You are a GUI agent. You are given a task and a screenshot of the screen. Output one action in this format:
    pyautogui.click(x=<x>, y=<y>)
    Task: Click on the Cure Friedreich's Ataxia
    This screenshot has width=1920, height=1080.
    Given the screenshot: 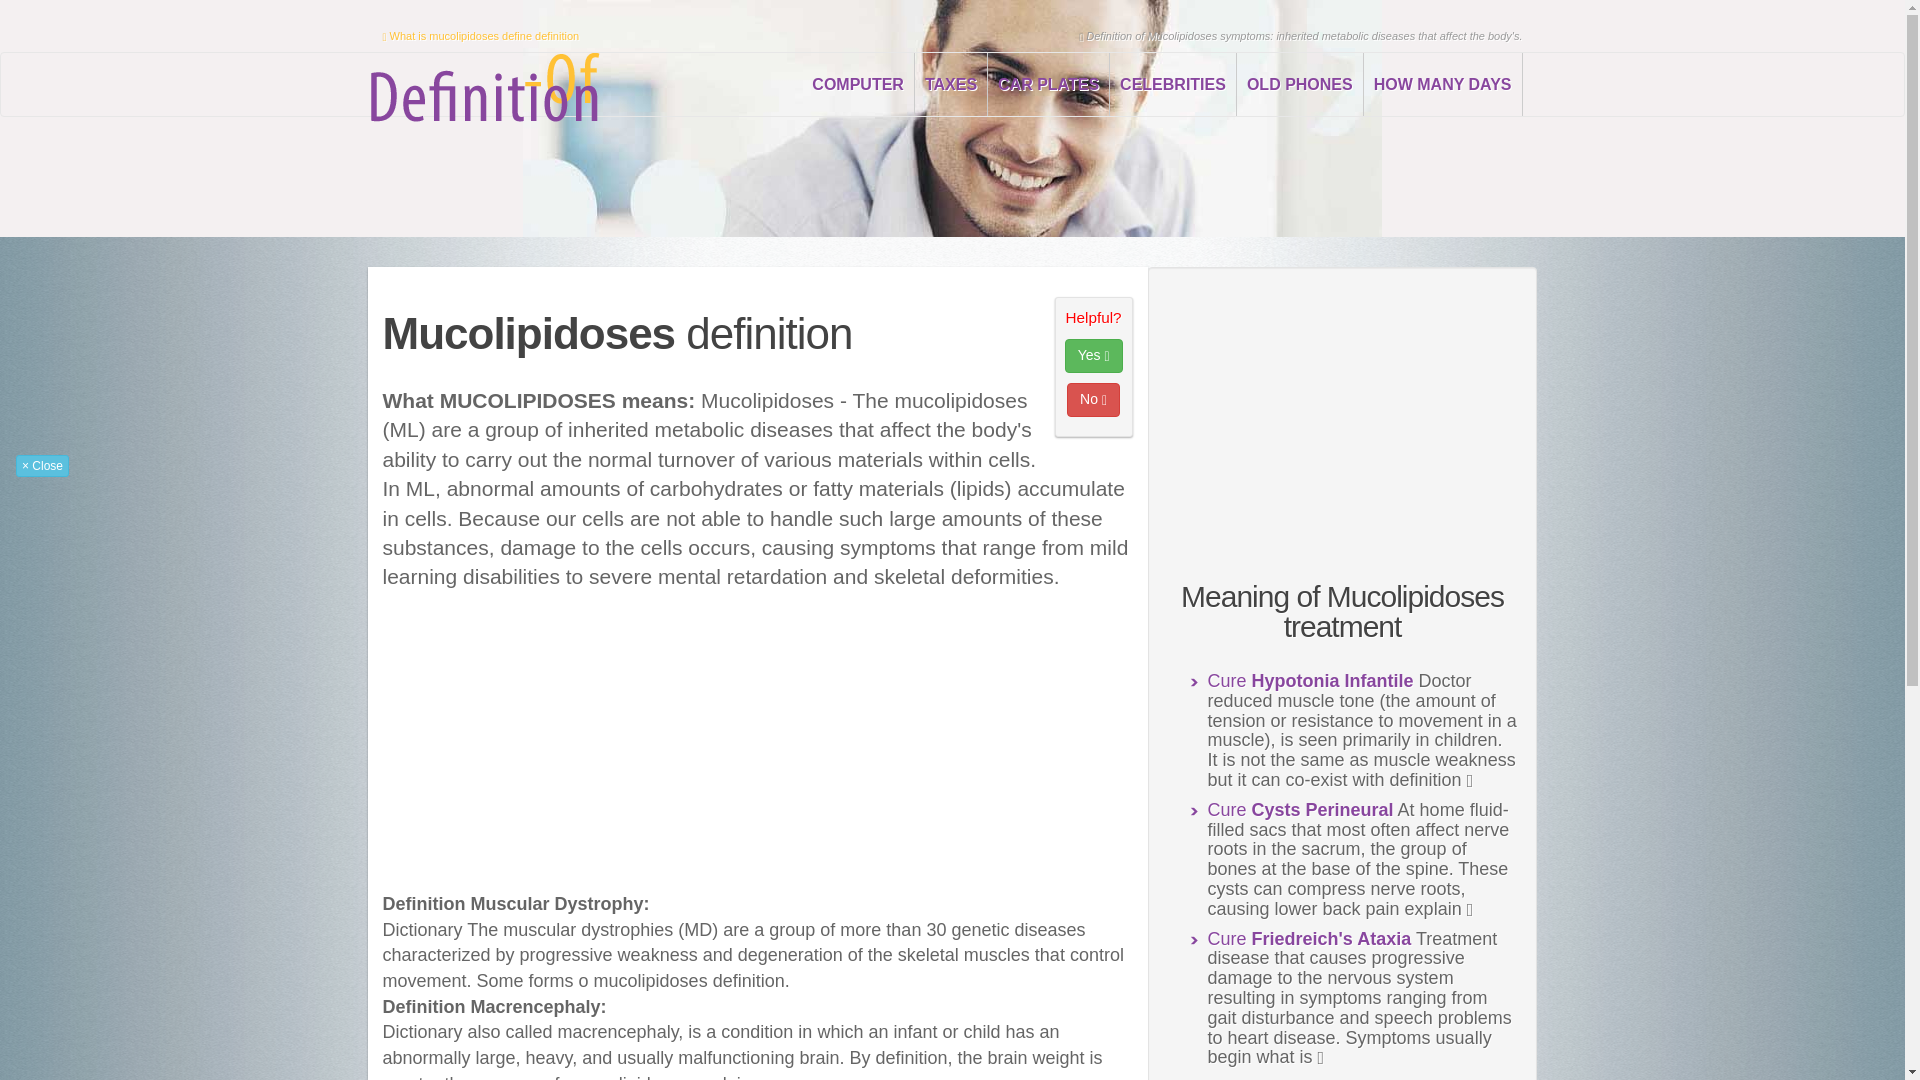 What is the action you would take?
    pyautogui.click(x=1309, y=938)
    